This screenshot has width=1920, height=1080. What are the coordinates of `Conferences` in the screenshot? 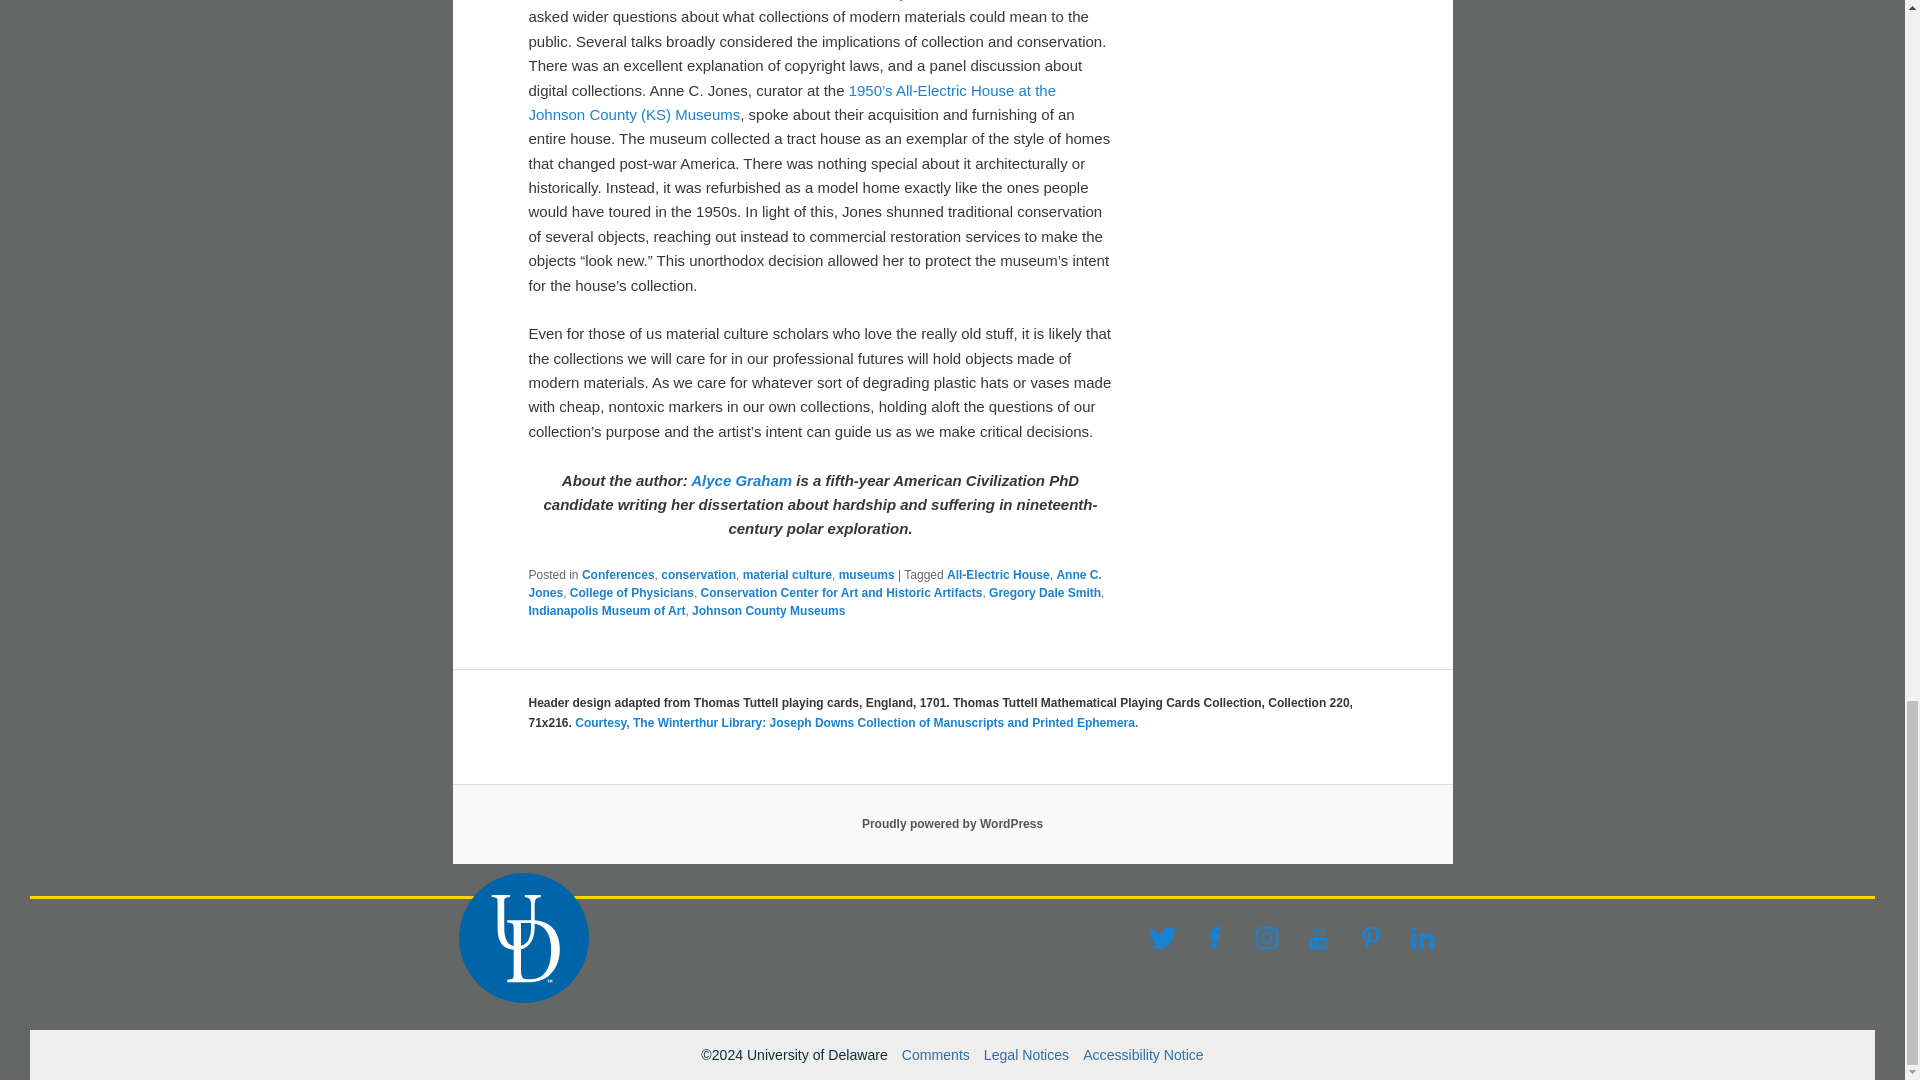 It's located at (618, 575).